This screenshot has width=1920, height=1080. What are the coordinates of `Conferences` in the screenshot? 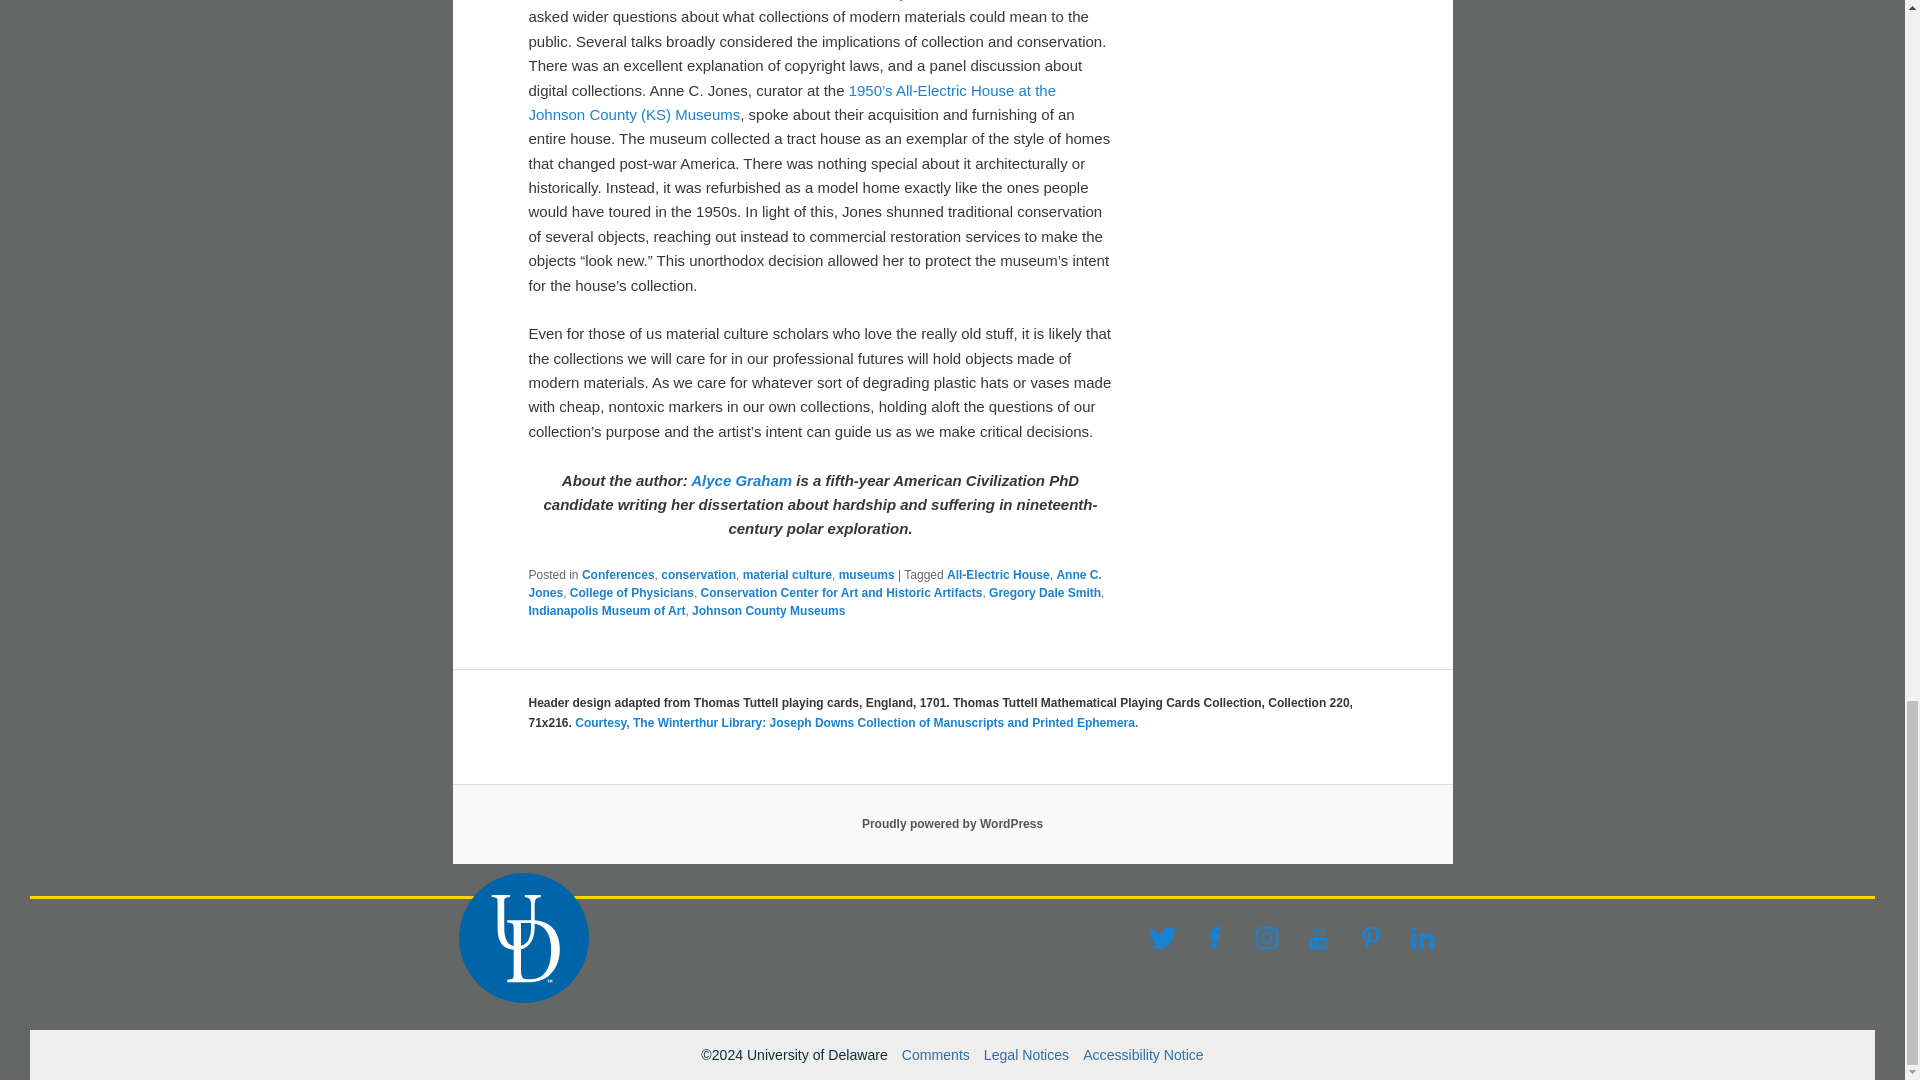 It's located at (618, 575).